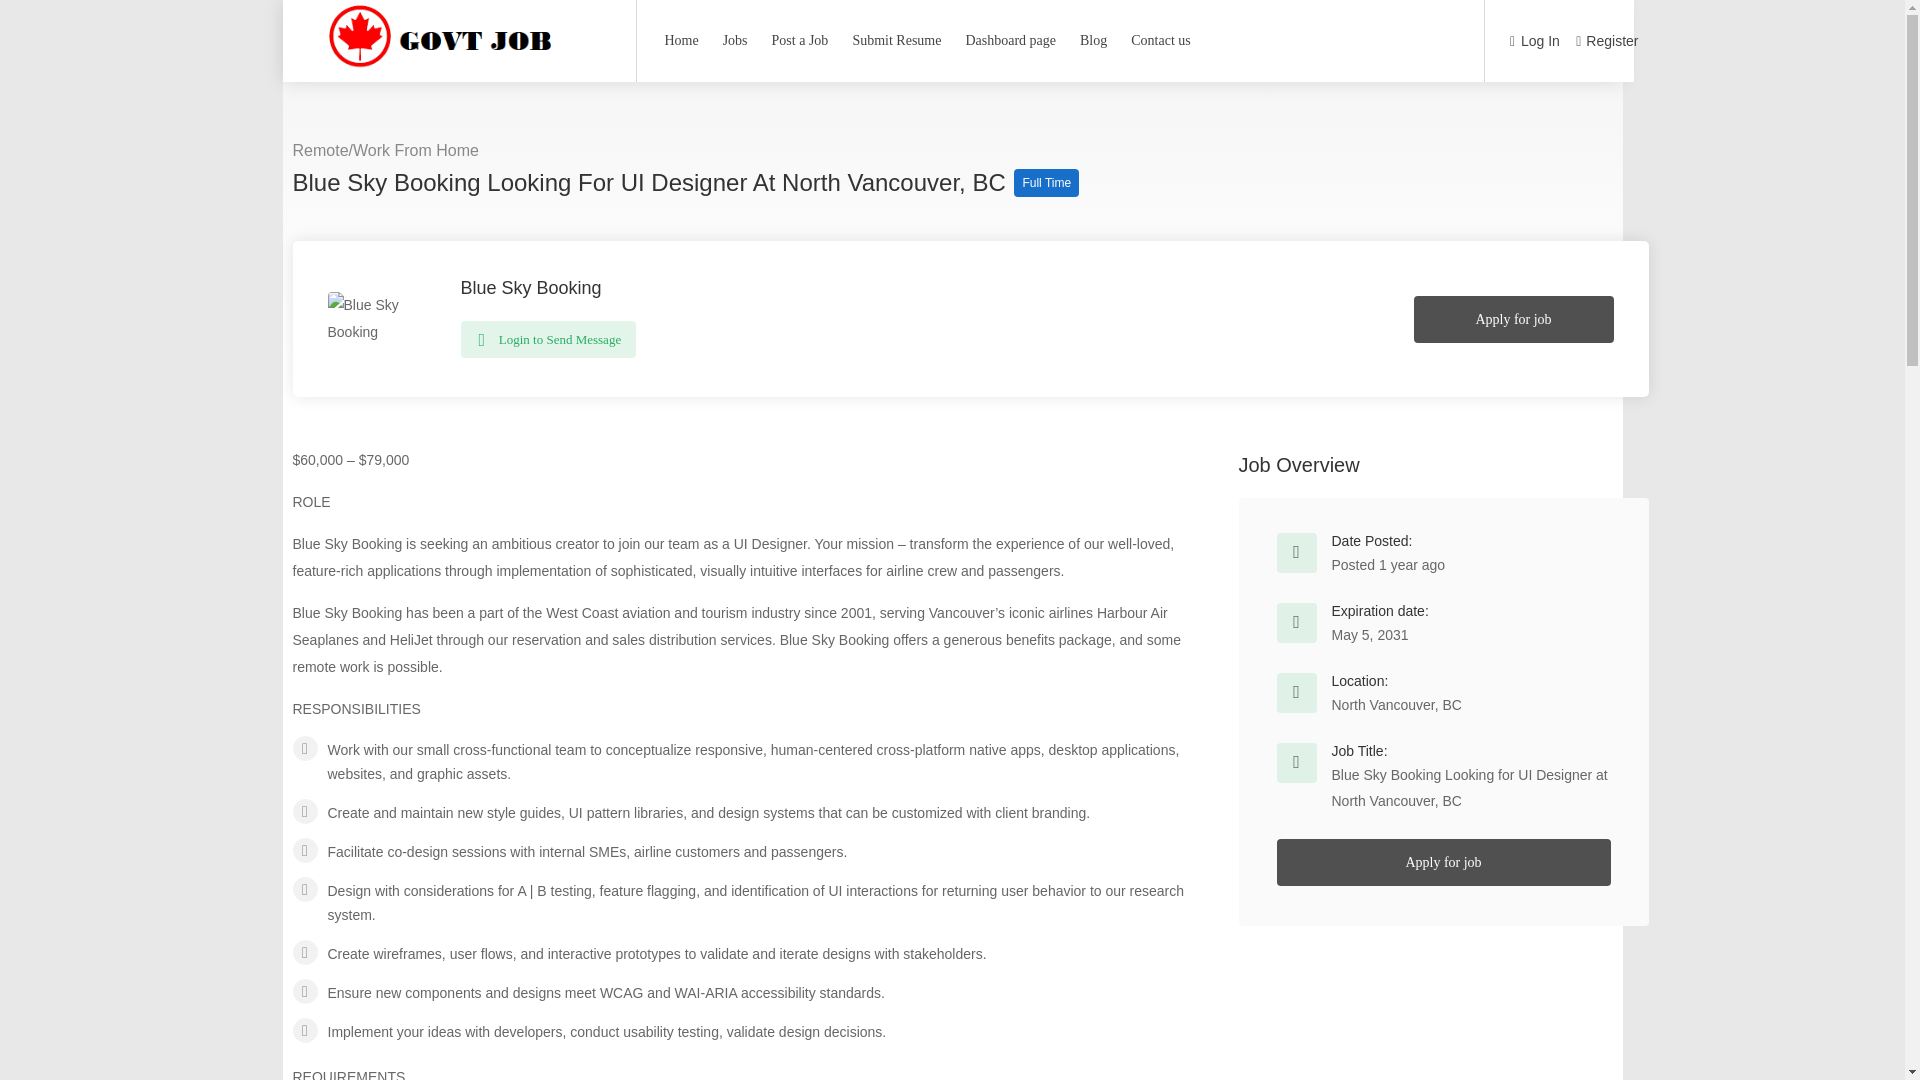  Describe the element at coordinates (800, 40) in the screenshot. I see `Post a Job` at that location.